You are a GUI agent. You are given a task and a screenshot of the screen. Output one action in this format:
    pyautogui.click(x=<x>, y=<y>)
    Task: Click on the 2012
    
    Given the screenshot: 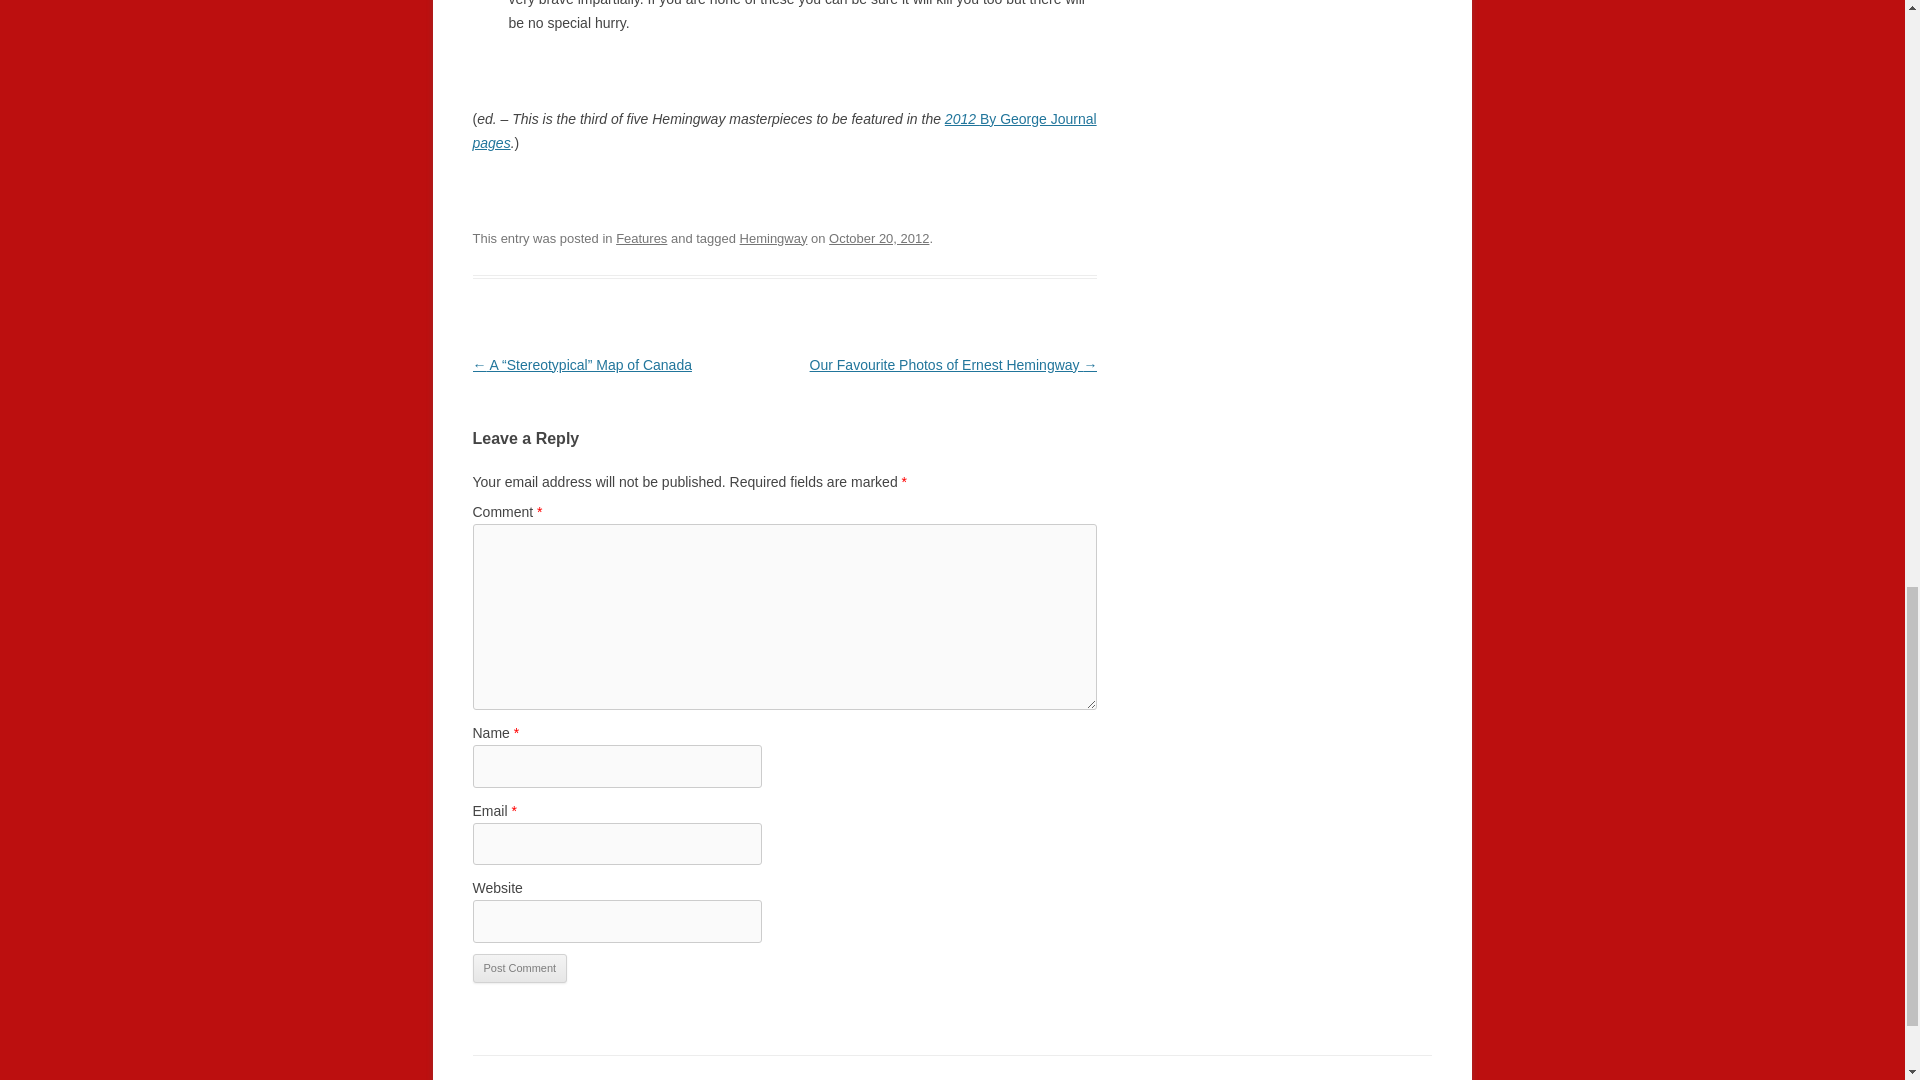 What is the action you would take?
    pyautogui.click(x=962, y=119)
    